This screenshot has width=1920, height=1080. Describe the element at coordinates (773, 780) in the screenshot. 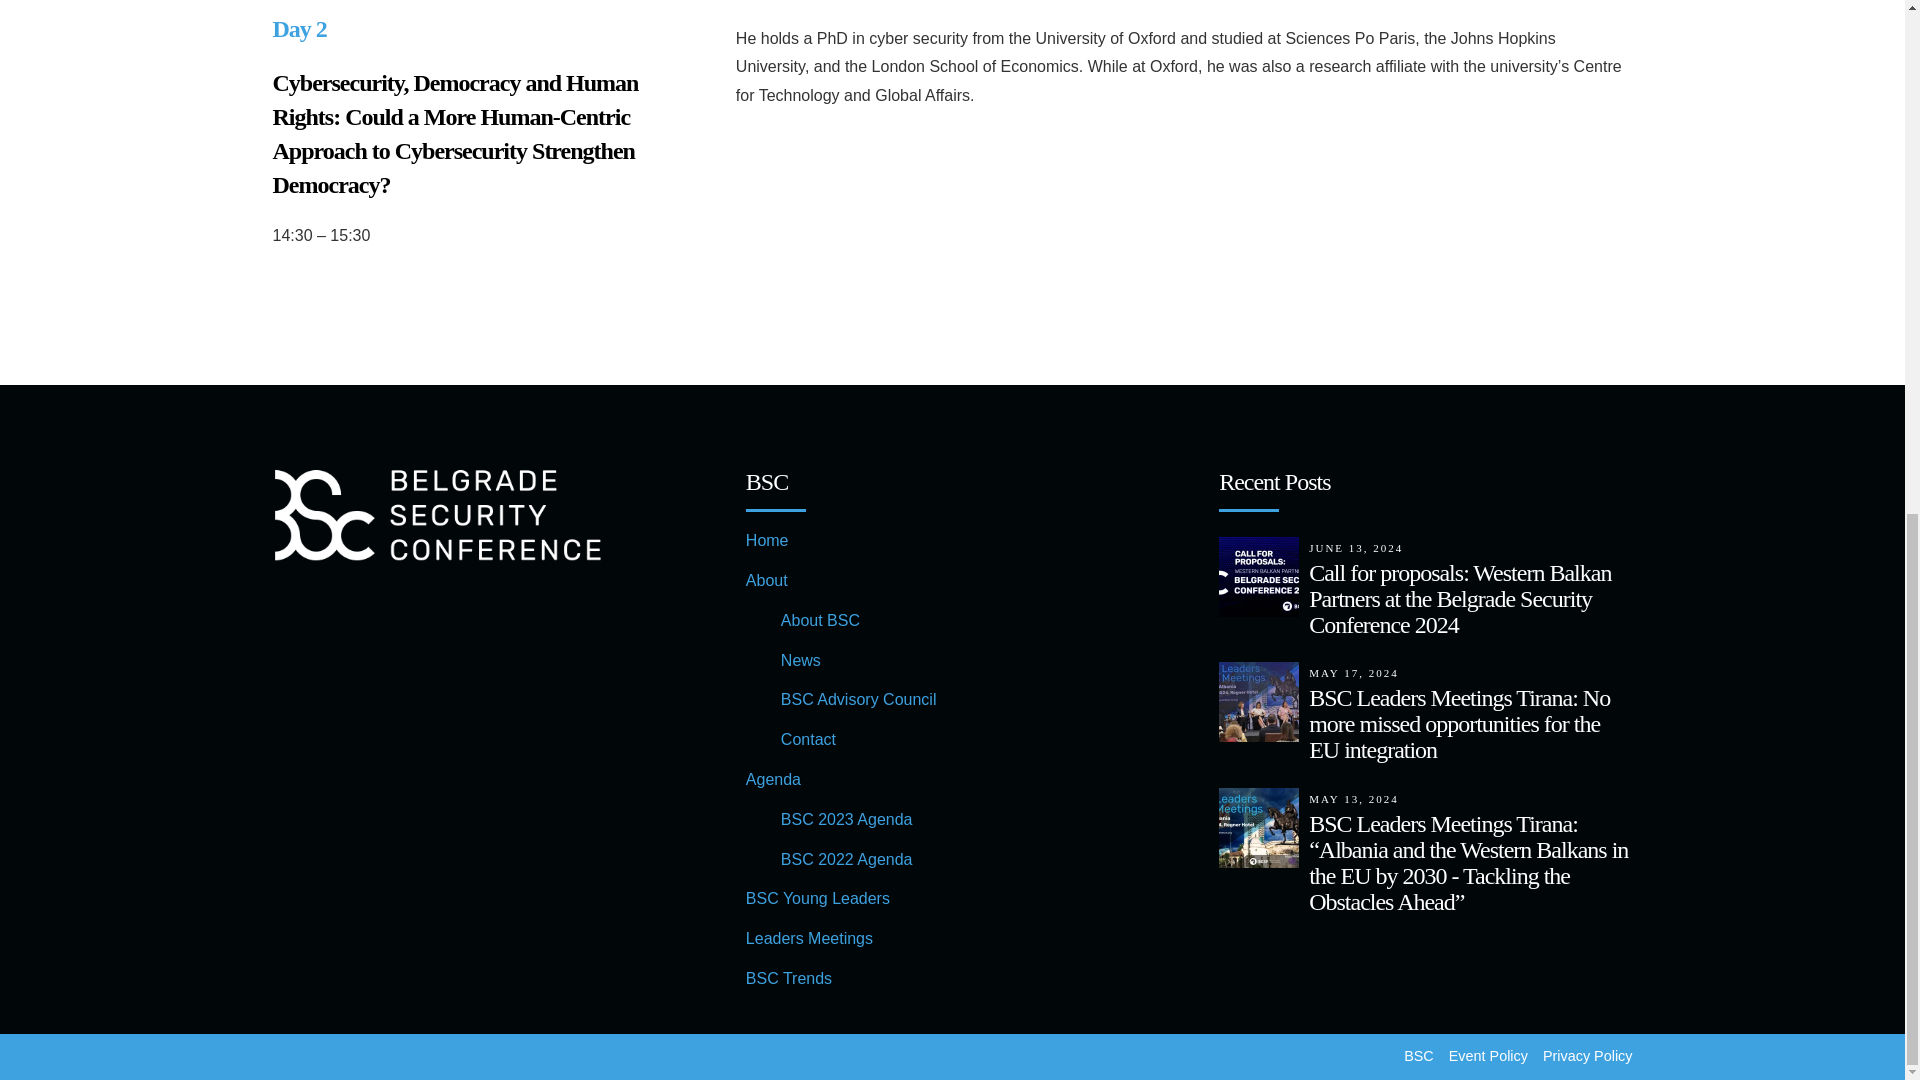

I see `Agenda` at that location.